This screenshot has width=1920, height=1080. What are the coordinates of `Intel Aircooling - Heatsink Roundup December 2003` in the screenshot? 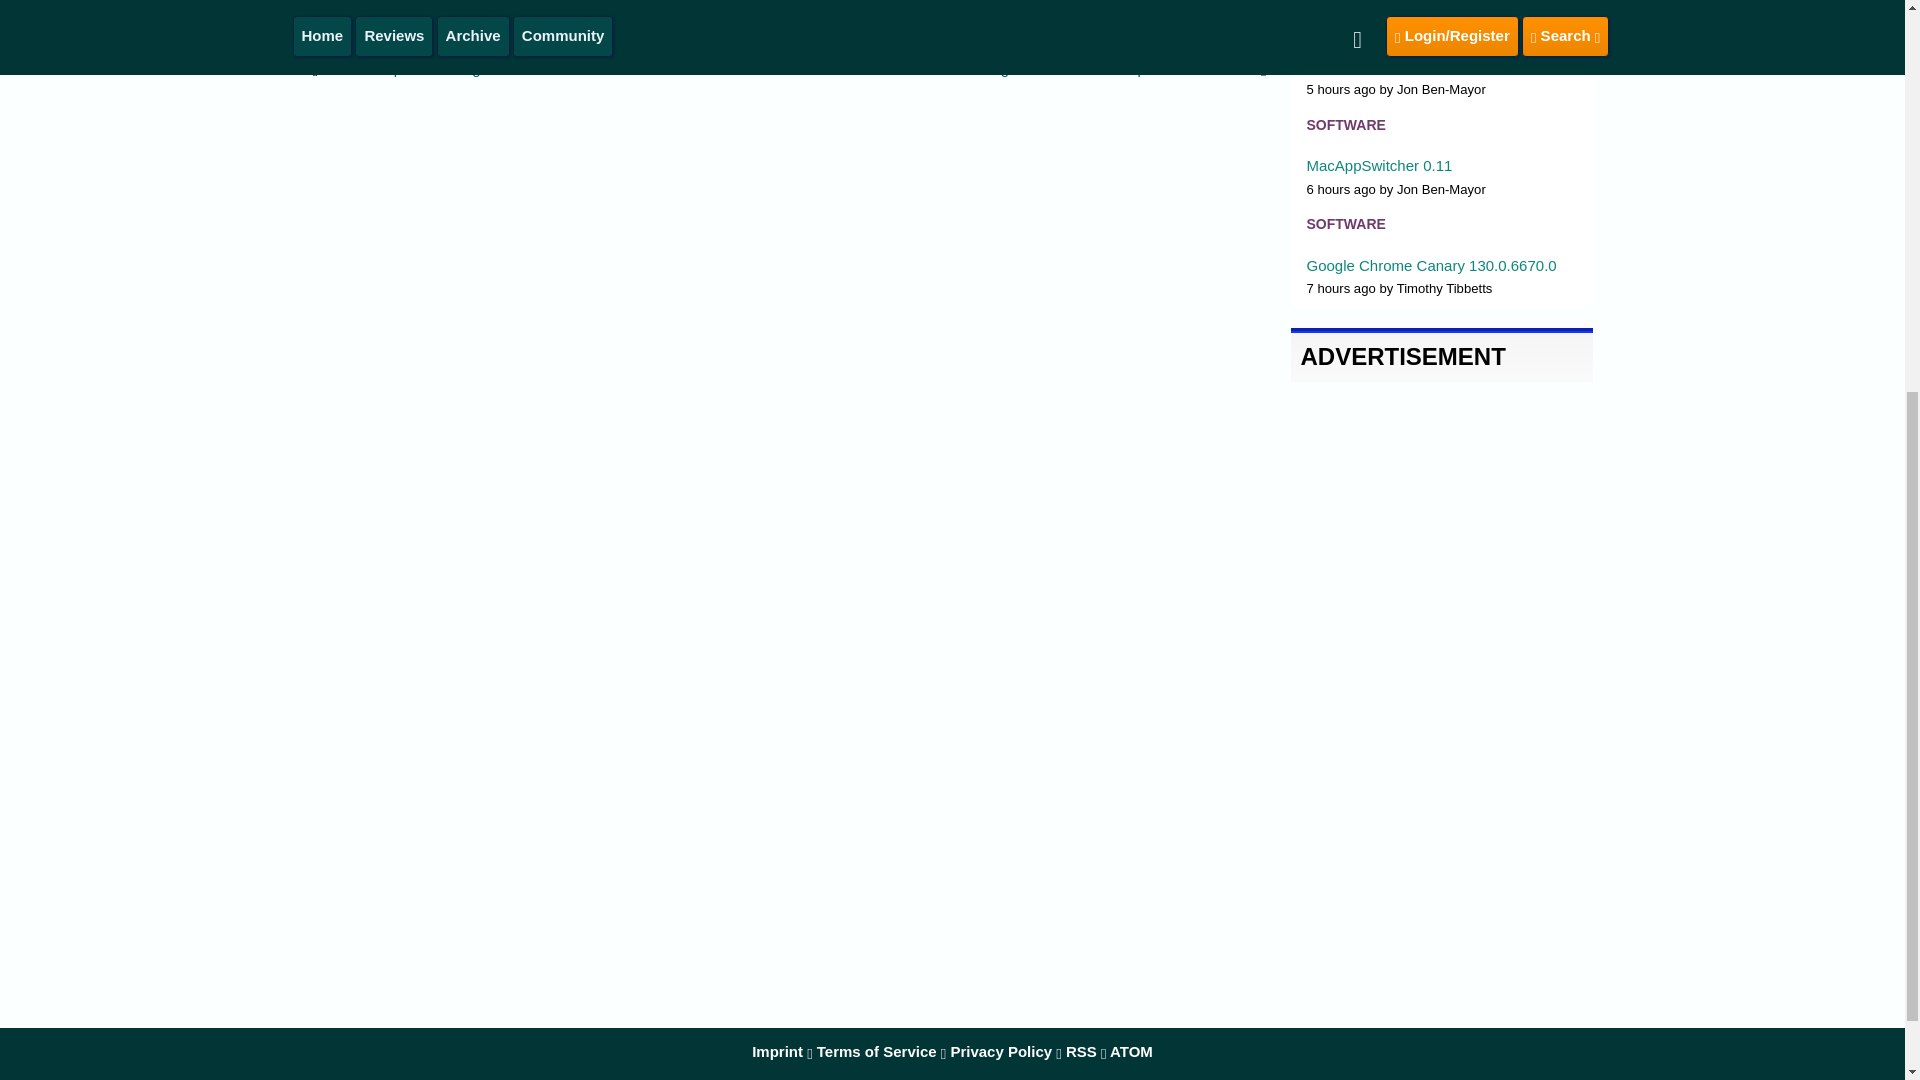 It's located at (1084, 68).